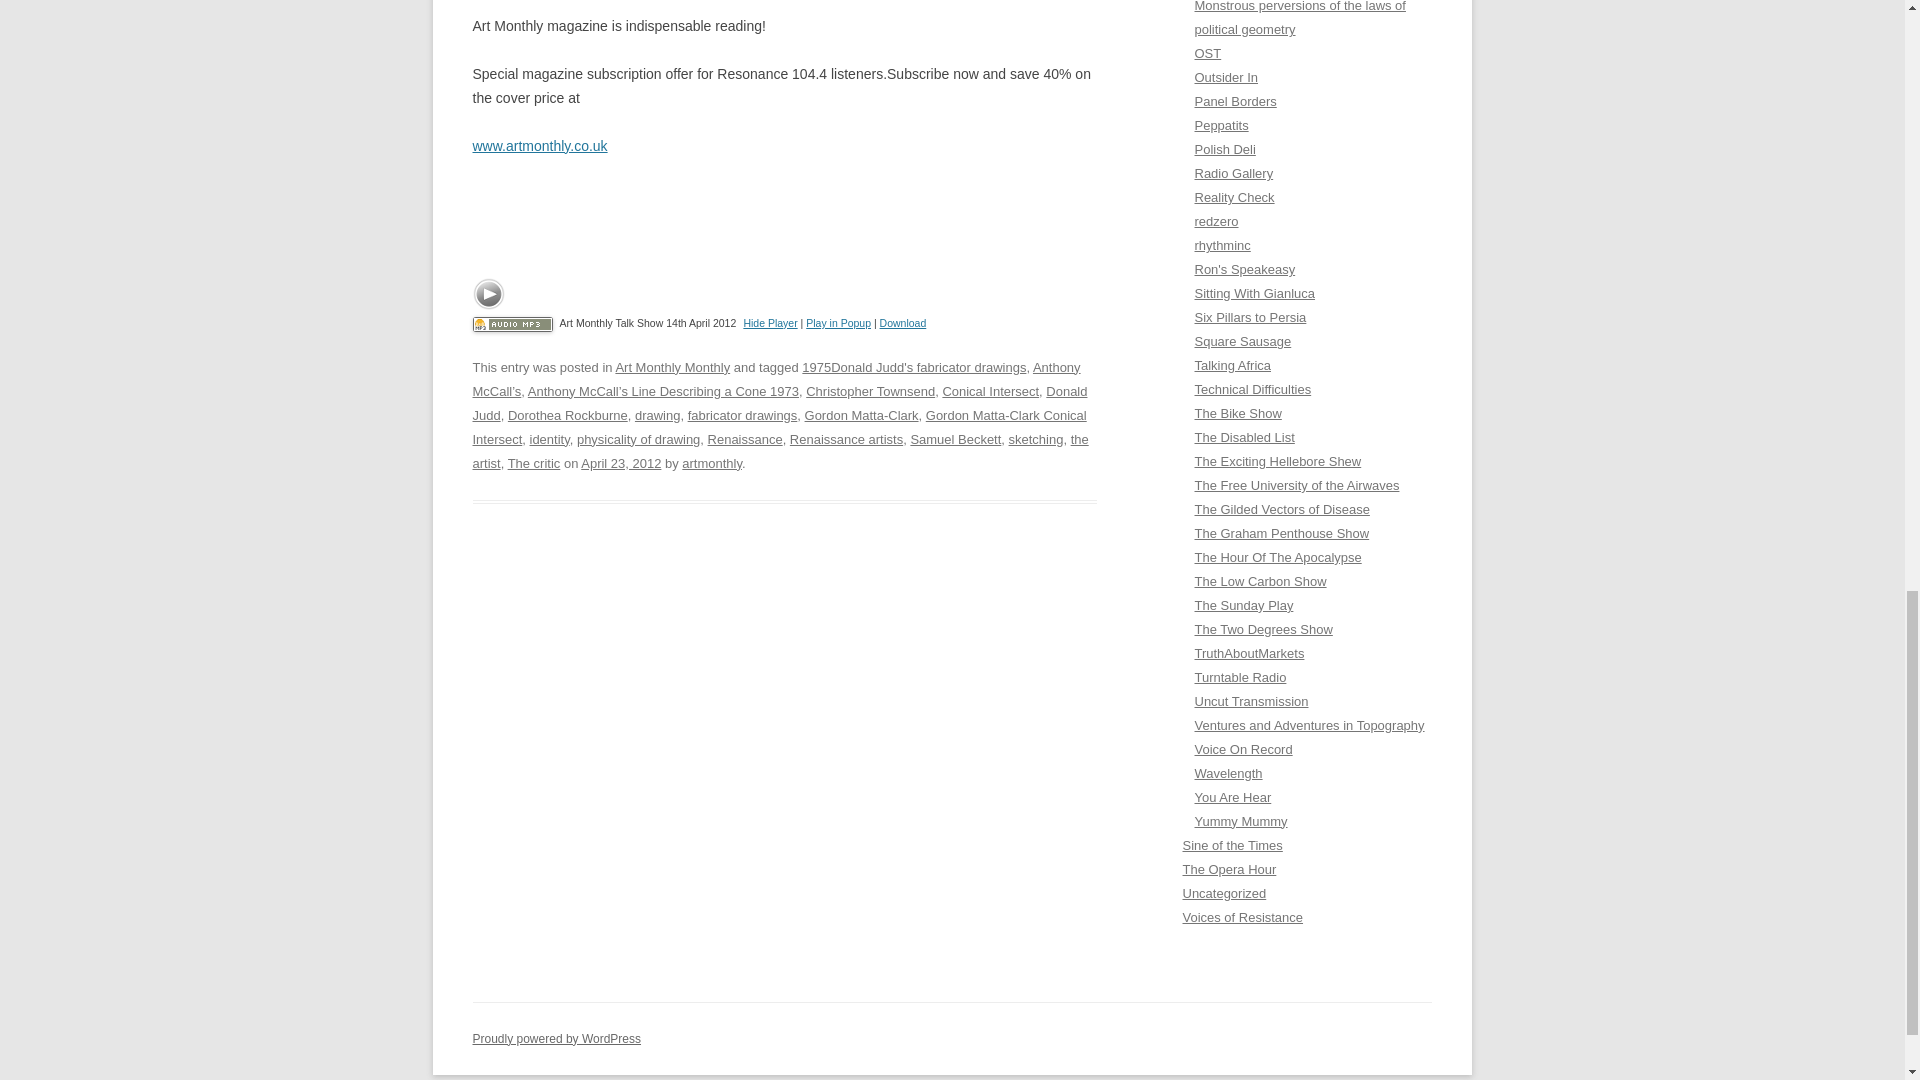  What do you see at coordinates (539, 146) in the screenshot?
I see `www.artmonthly.co.uk` at bounding box center [539, 146].